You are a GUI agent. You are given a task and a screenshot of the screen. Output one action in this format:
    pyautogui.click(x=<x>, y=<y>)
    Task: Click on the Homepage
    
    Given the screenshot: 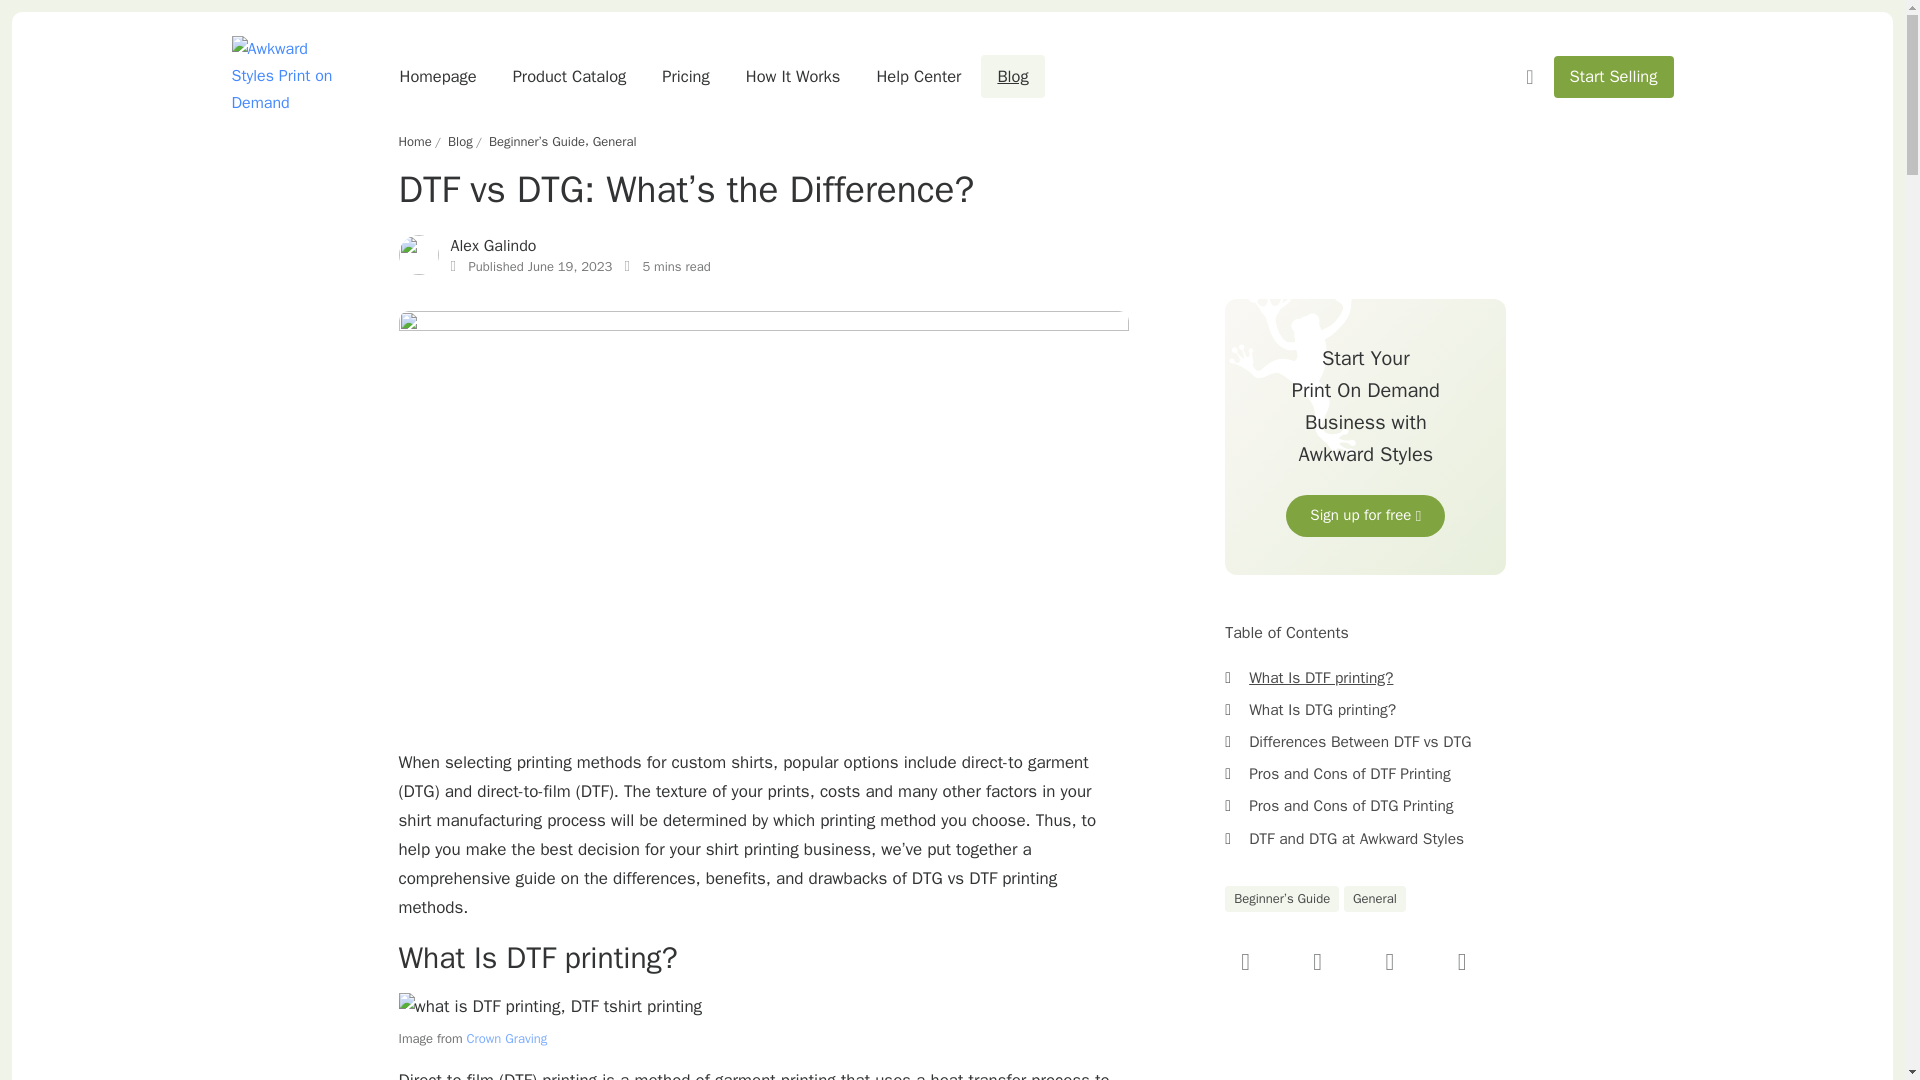 What is the action you would take?
    pyautogui.click(x=438, y=76)
    